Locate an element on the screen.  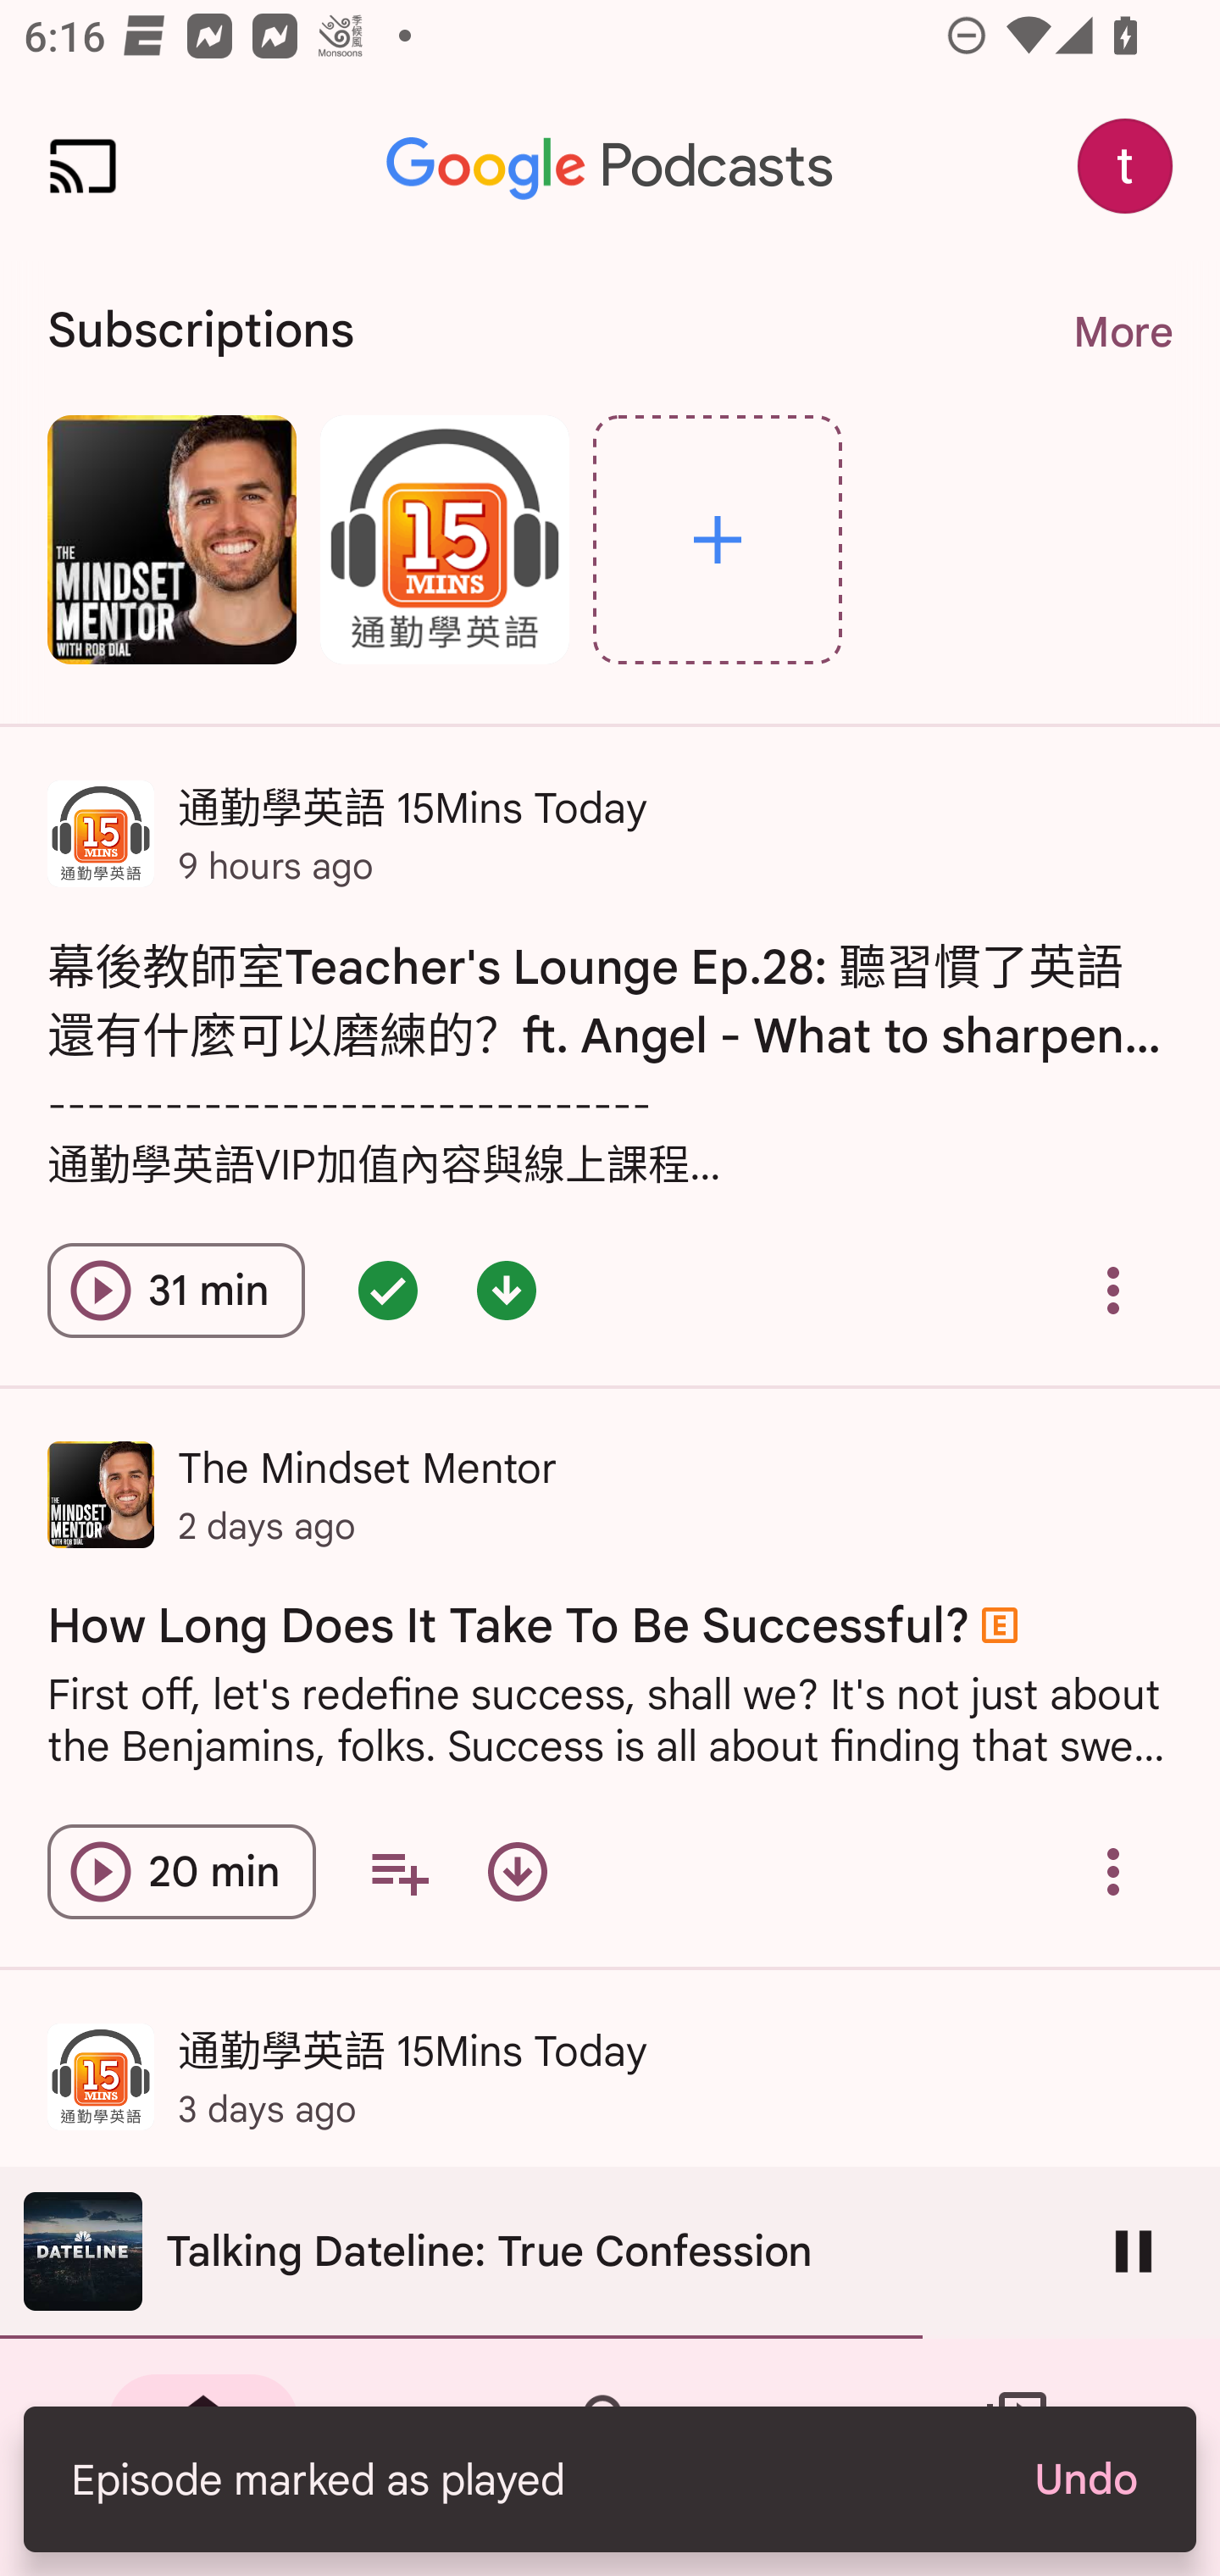
Overflow menu is located at coordinates (1113, 1871).